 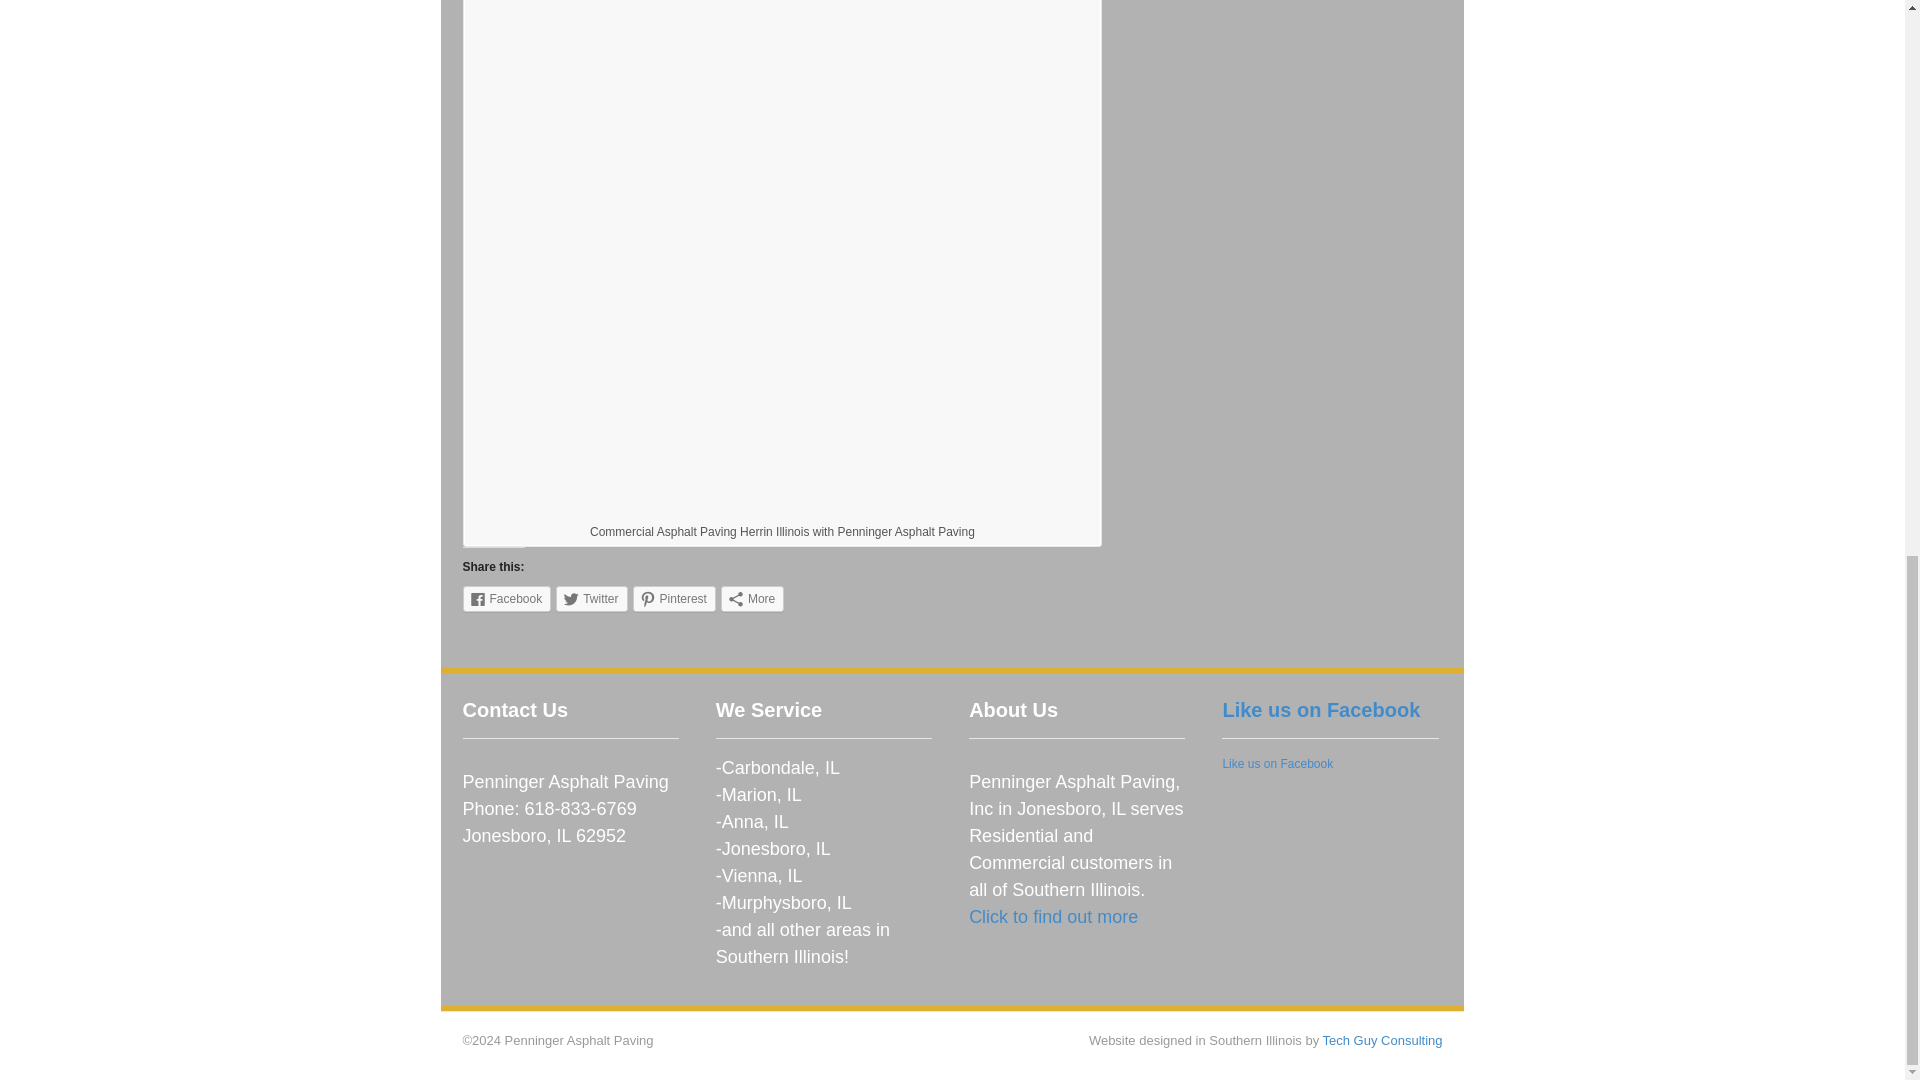 I want to click on Like us on Facebook, so click(x=1320, y=710).